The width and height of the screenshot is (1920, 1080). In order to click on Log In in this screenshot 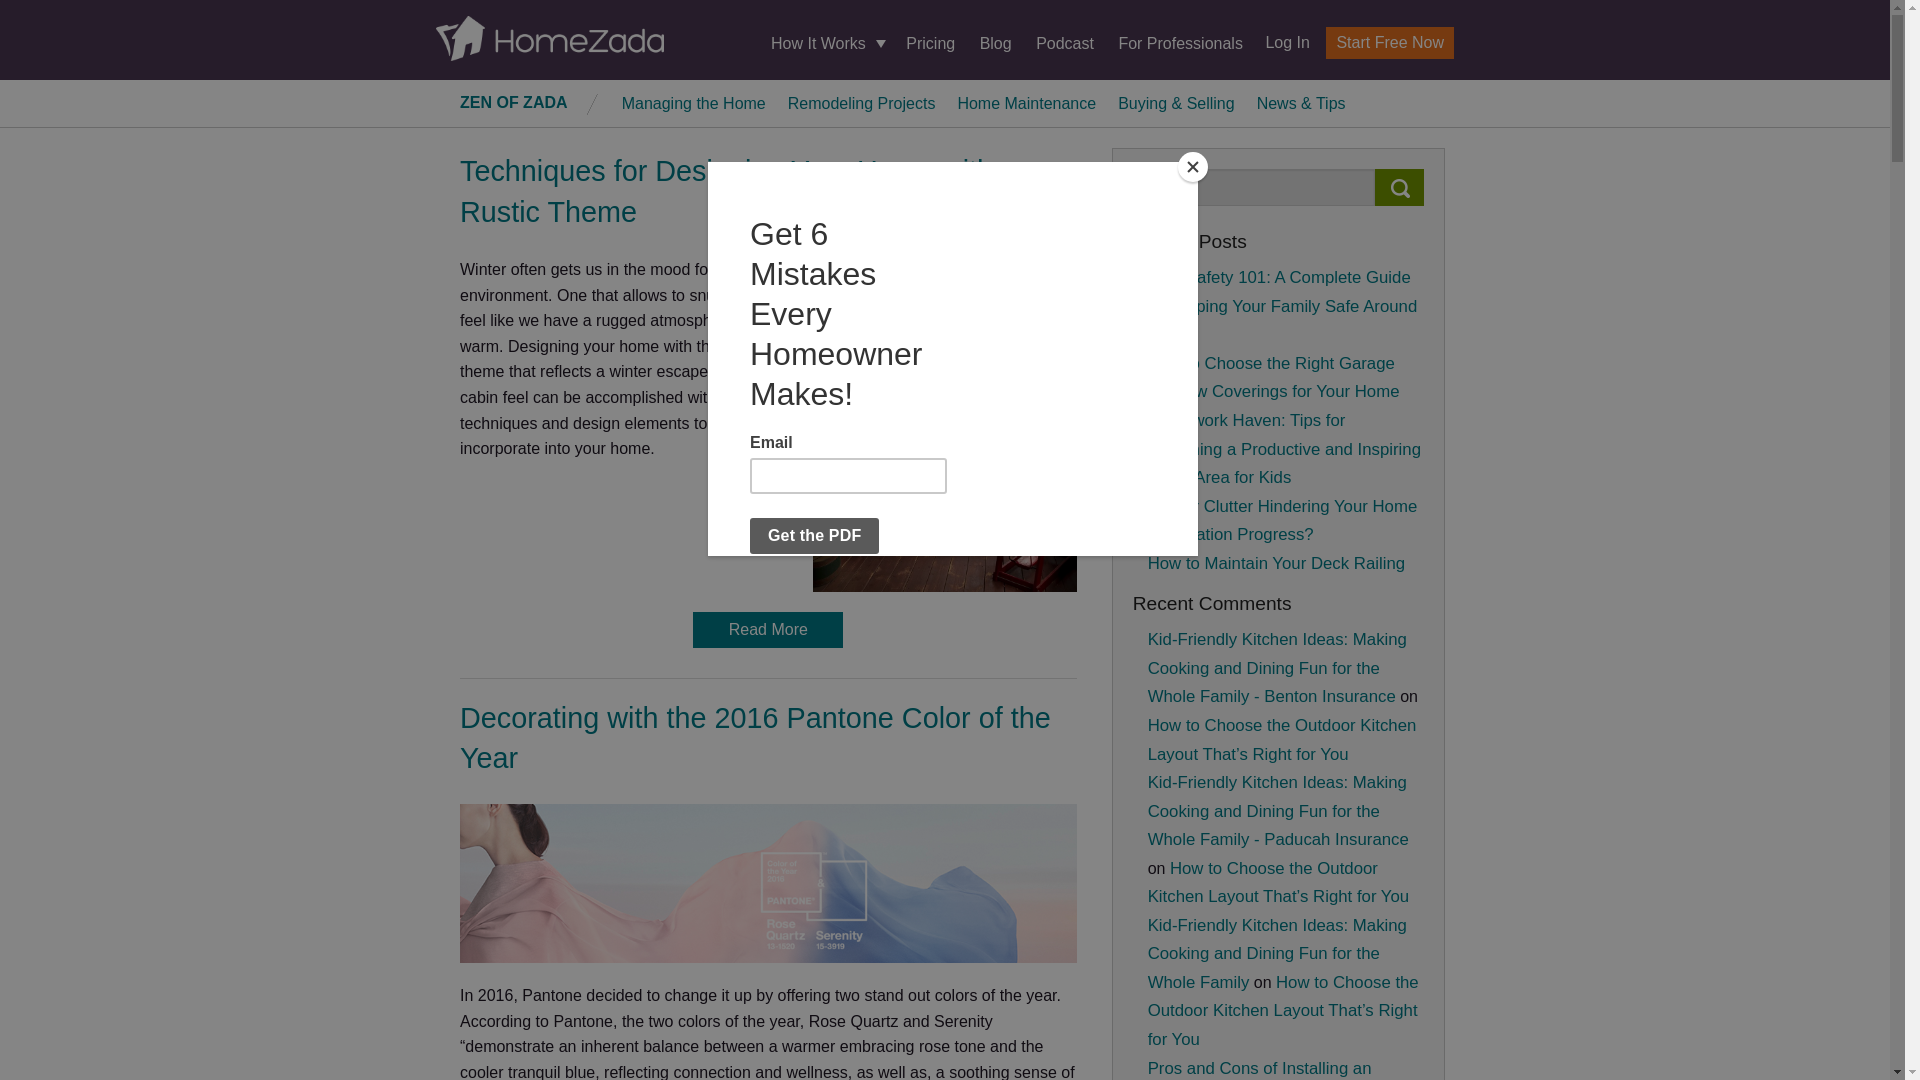, I will do `click(1279, 42)`.